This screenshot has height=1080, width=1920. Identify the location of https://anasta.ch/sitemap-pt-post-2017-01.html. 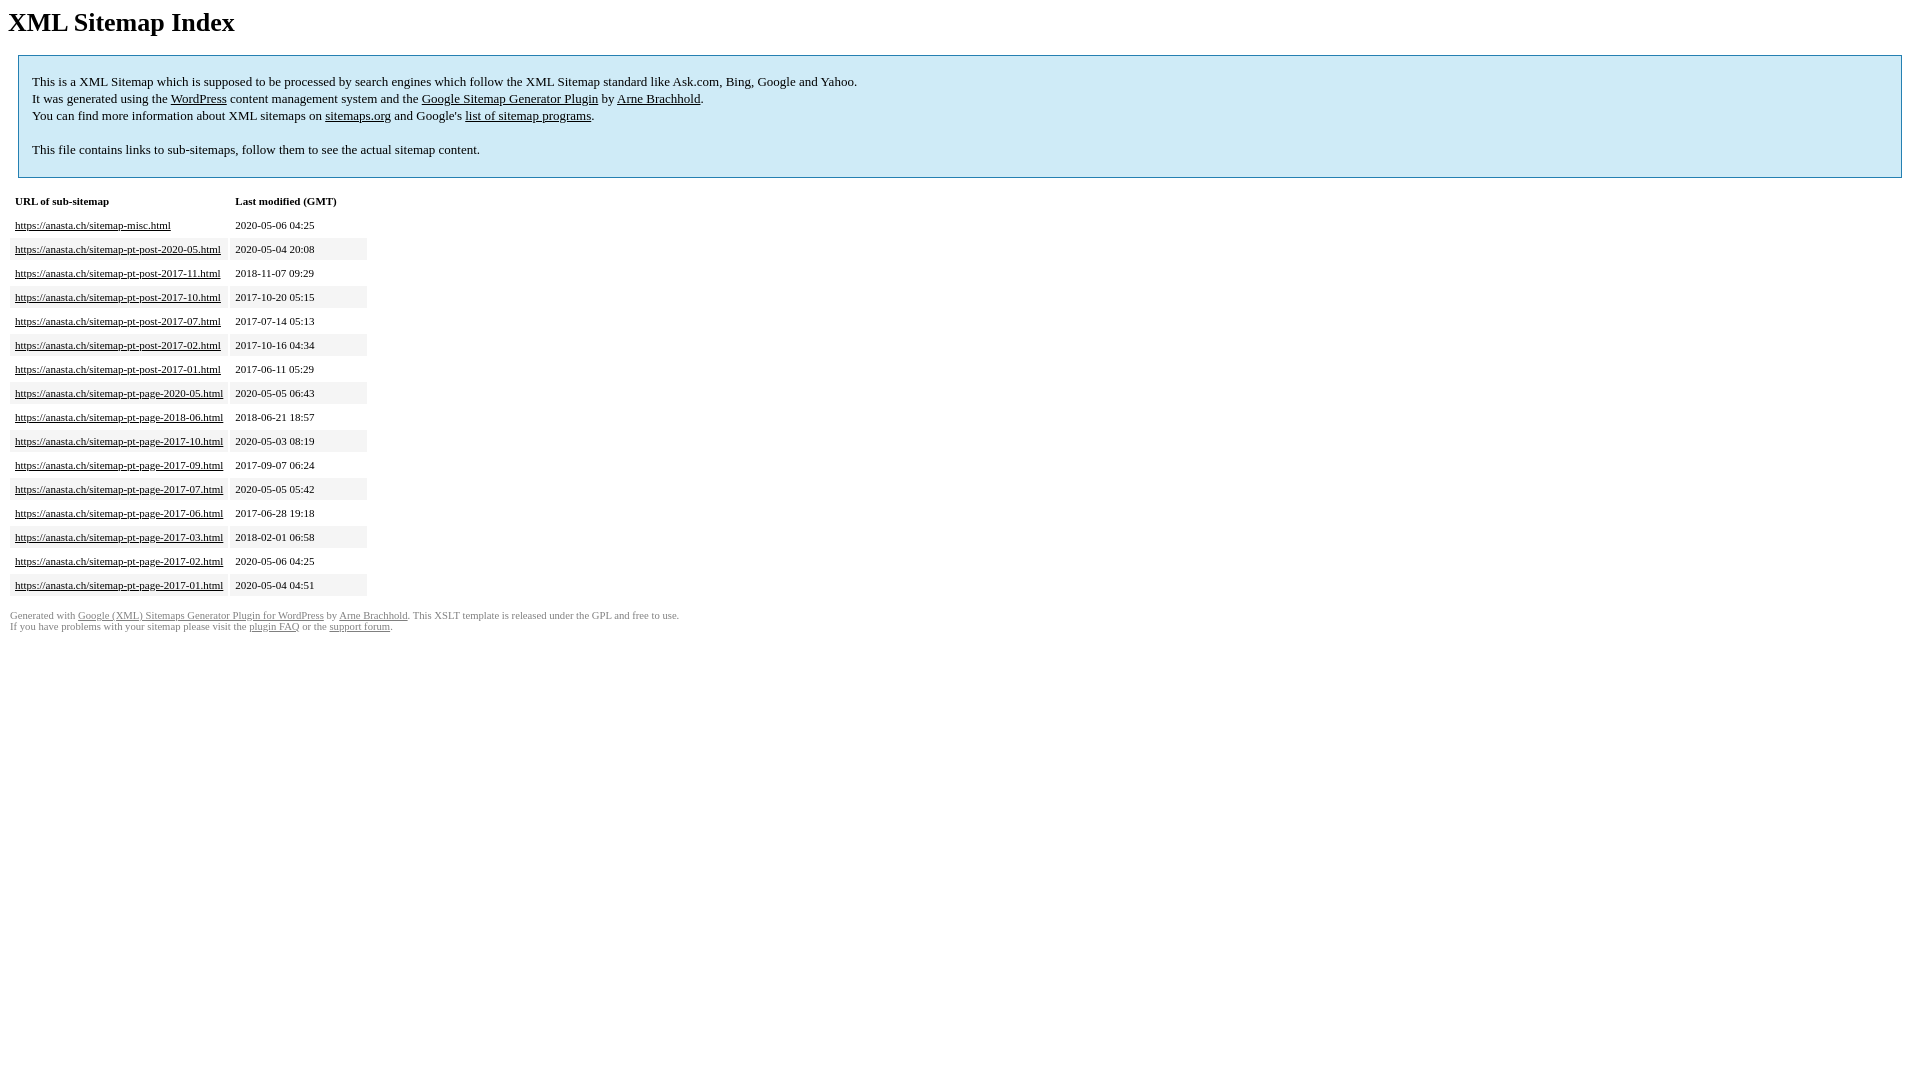
(118, 369).